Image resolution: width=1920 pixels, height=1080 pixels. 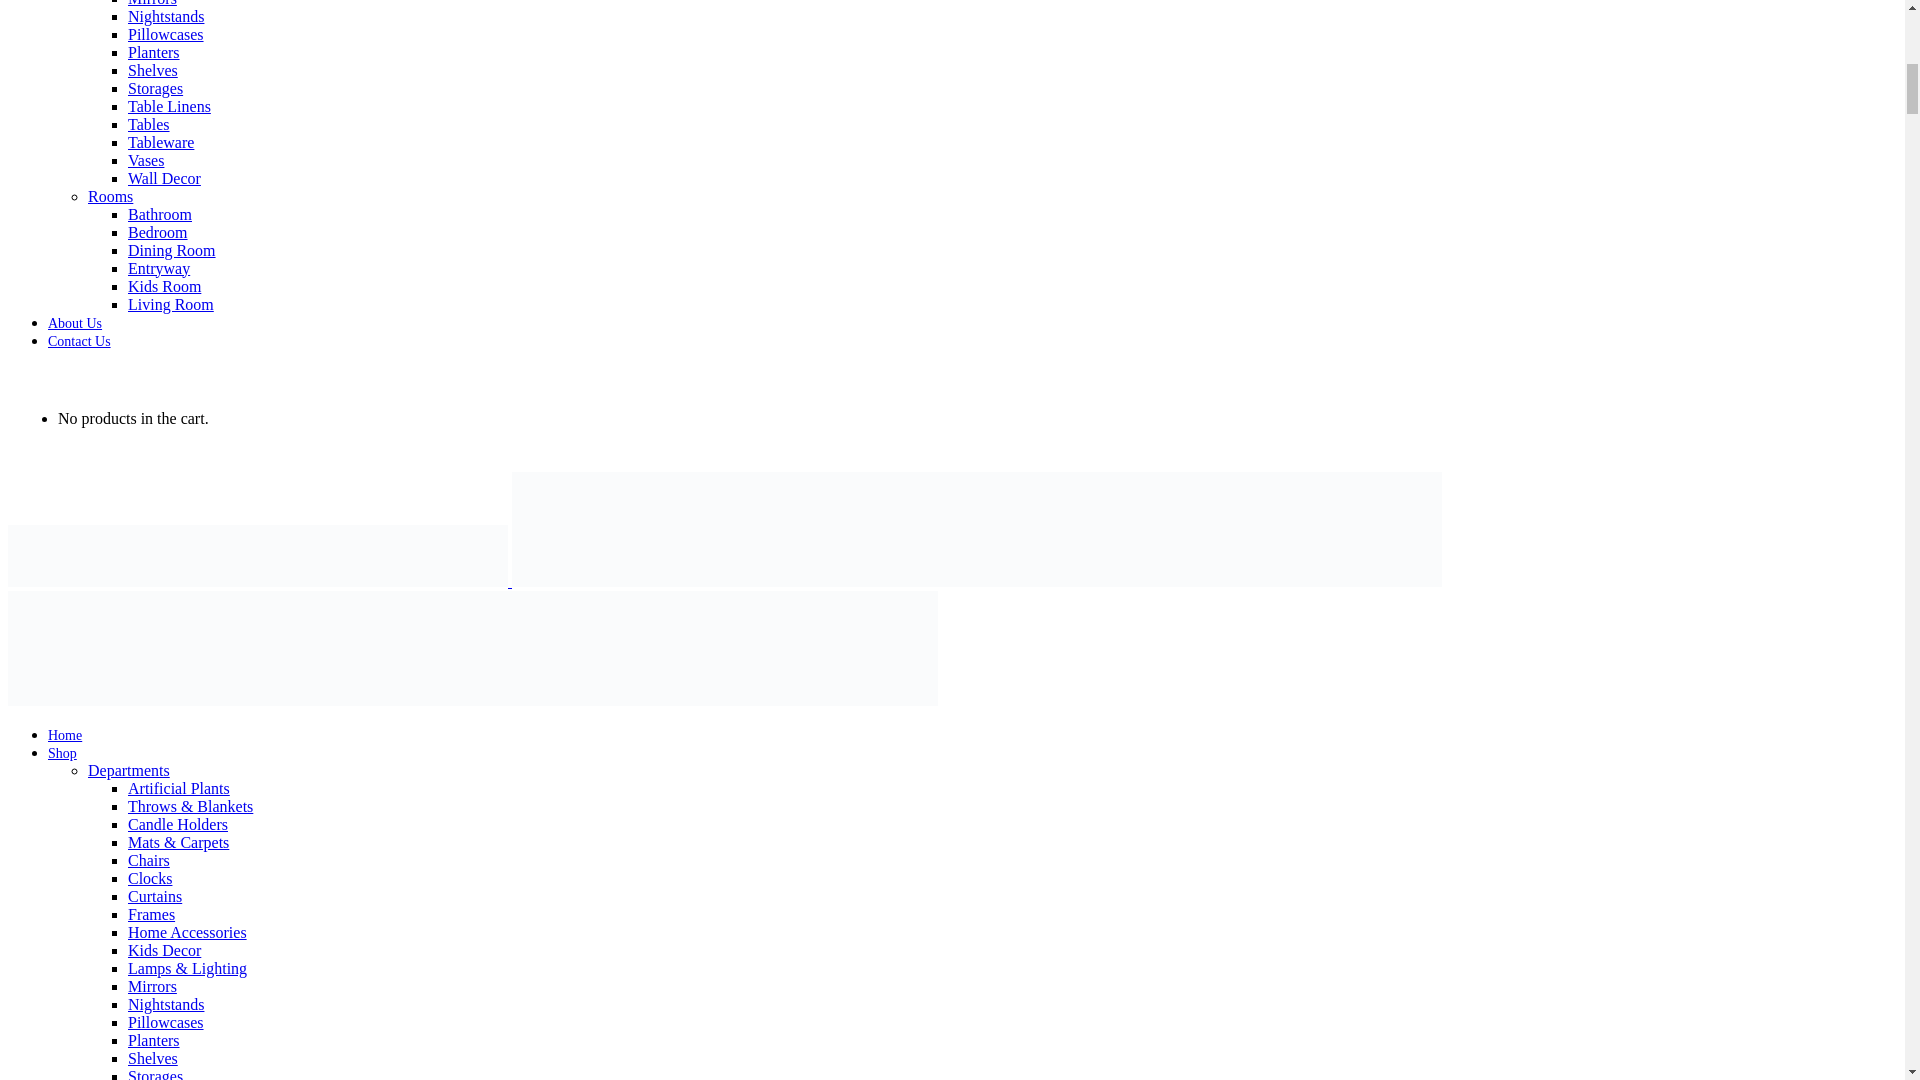 What do you see at coordinates (155, 88) in the screenshot?
I see `Storages` at bounding box center [155, 88].